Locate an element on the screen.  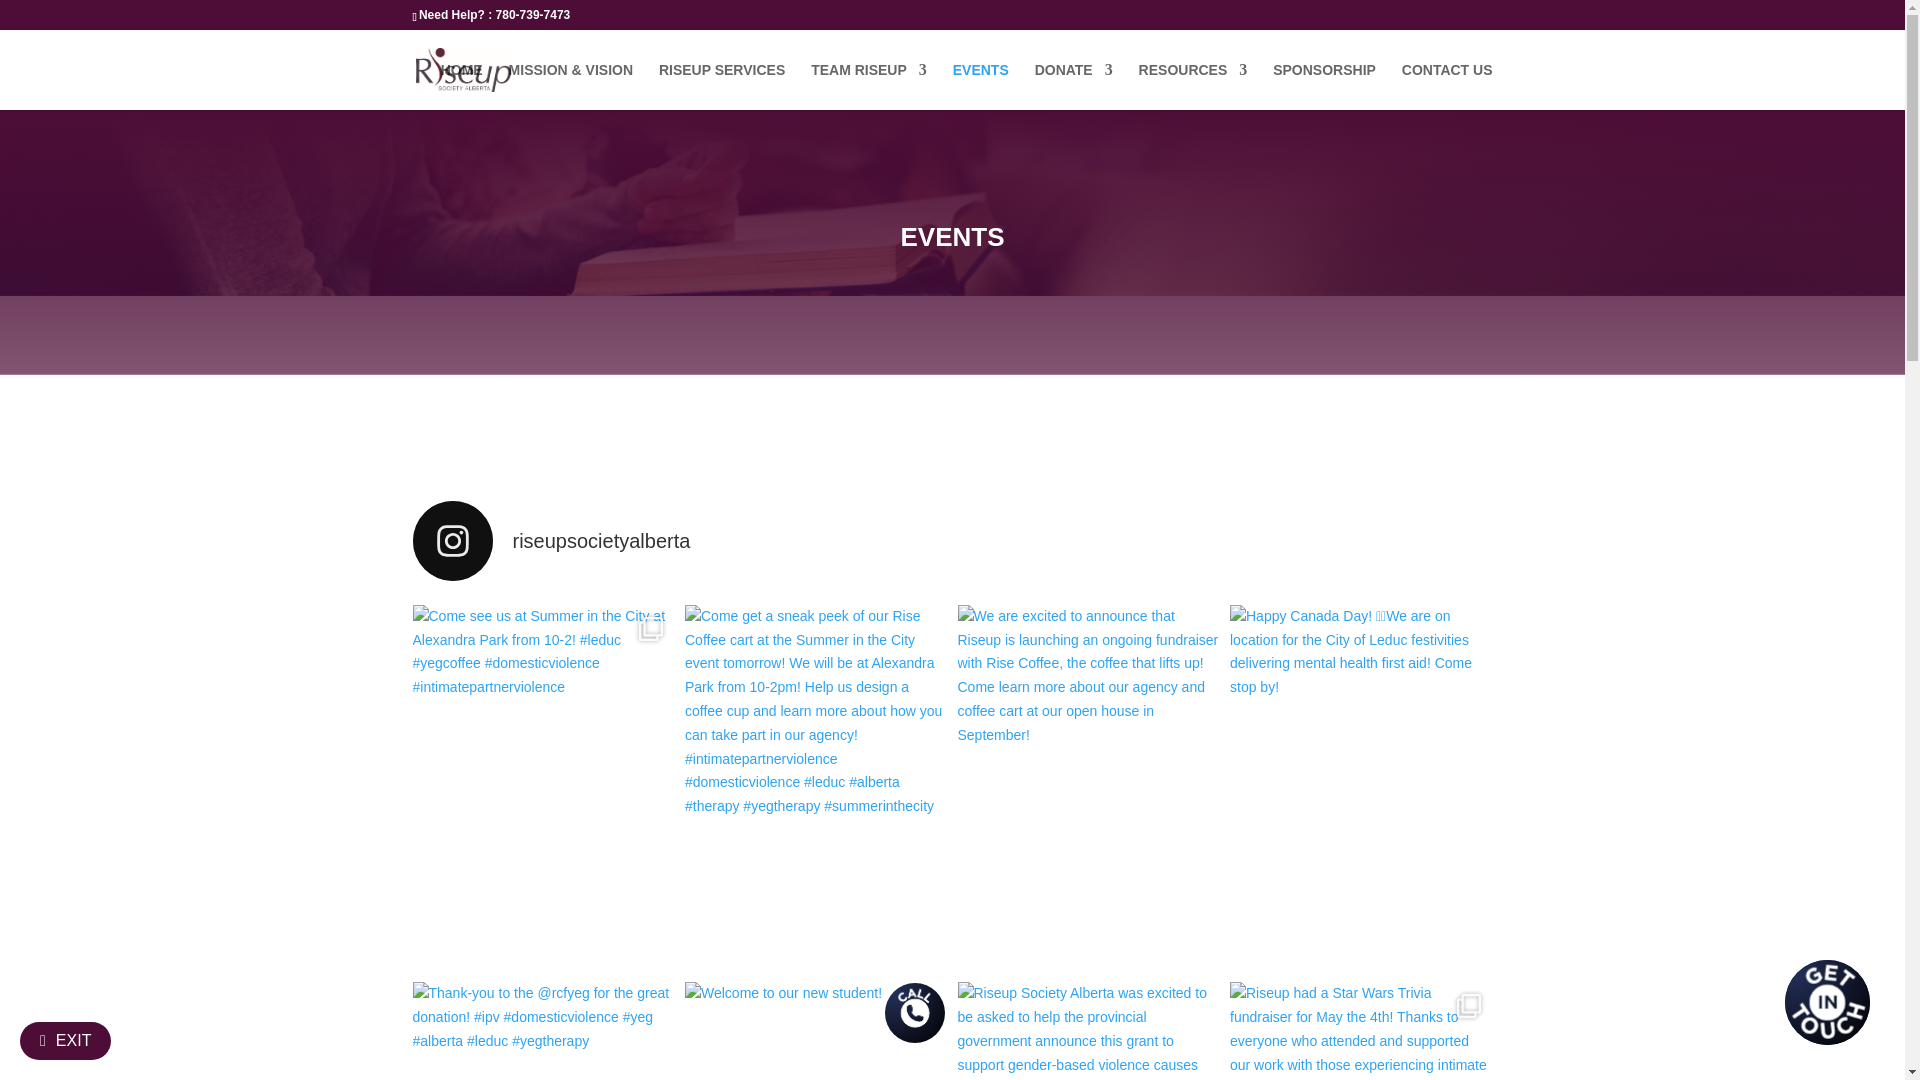
EXIT is located at coordinates (65, 1040).